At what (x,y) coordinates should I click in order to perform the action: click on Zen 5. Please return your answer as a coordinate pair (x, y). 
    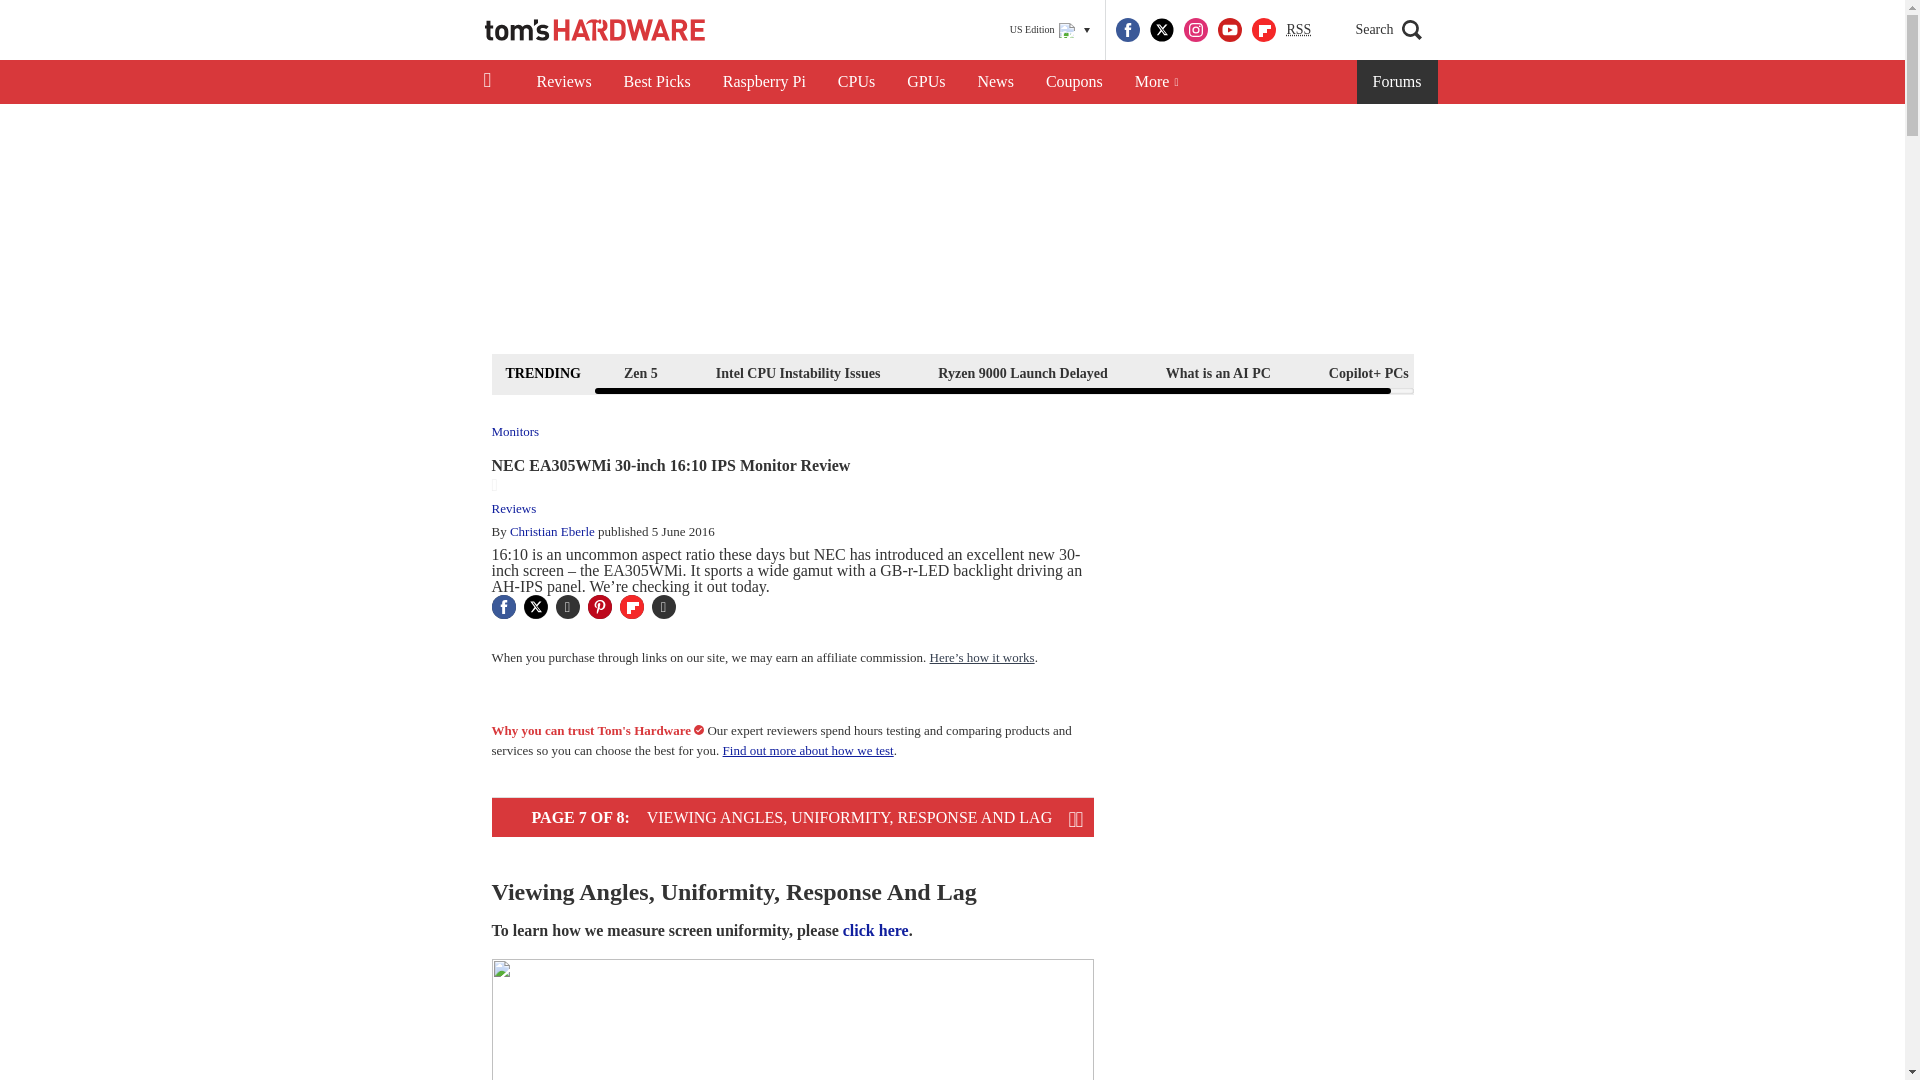
    Looking at the image, I should click on (640, 372).